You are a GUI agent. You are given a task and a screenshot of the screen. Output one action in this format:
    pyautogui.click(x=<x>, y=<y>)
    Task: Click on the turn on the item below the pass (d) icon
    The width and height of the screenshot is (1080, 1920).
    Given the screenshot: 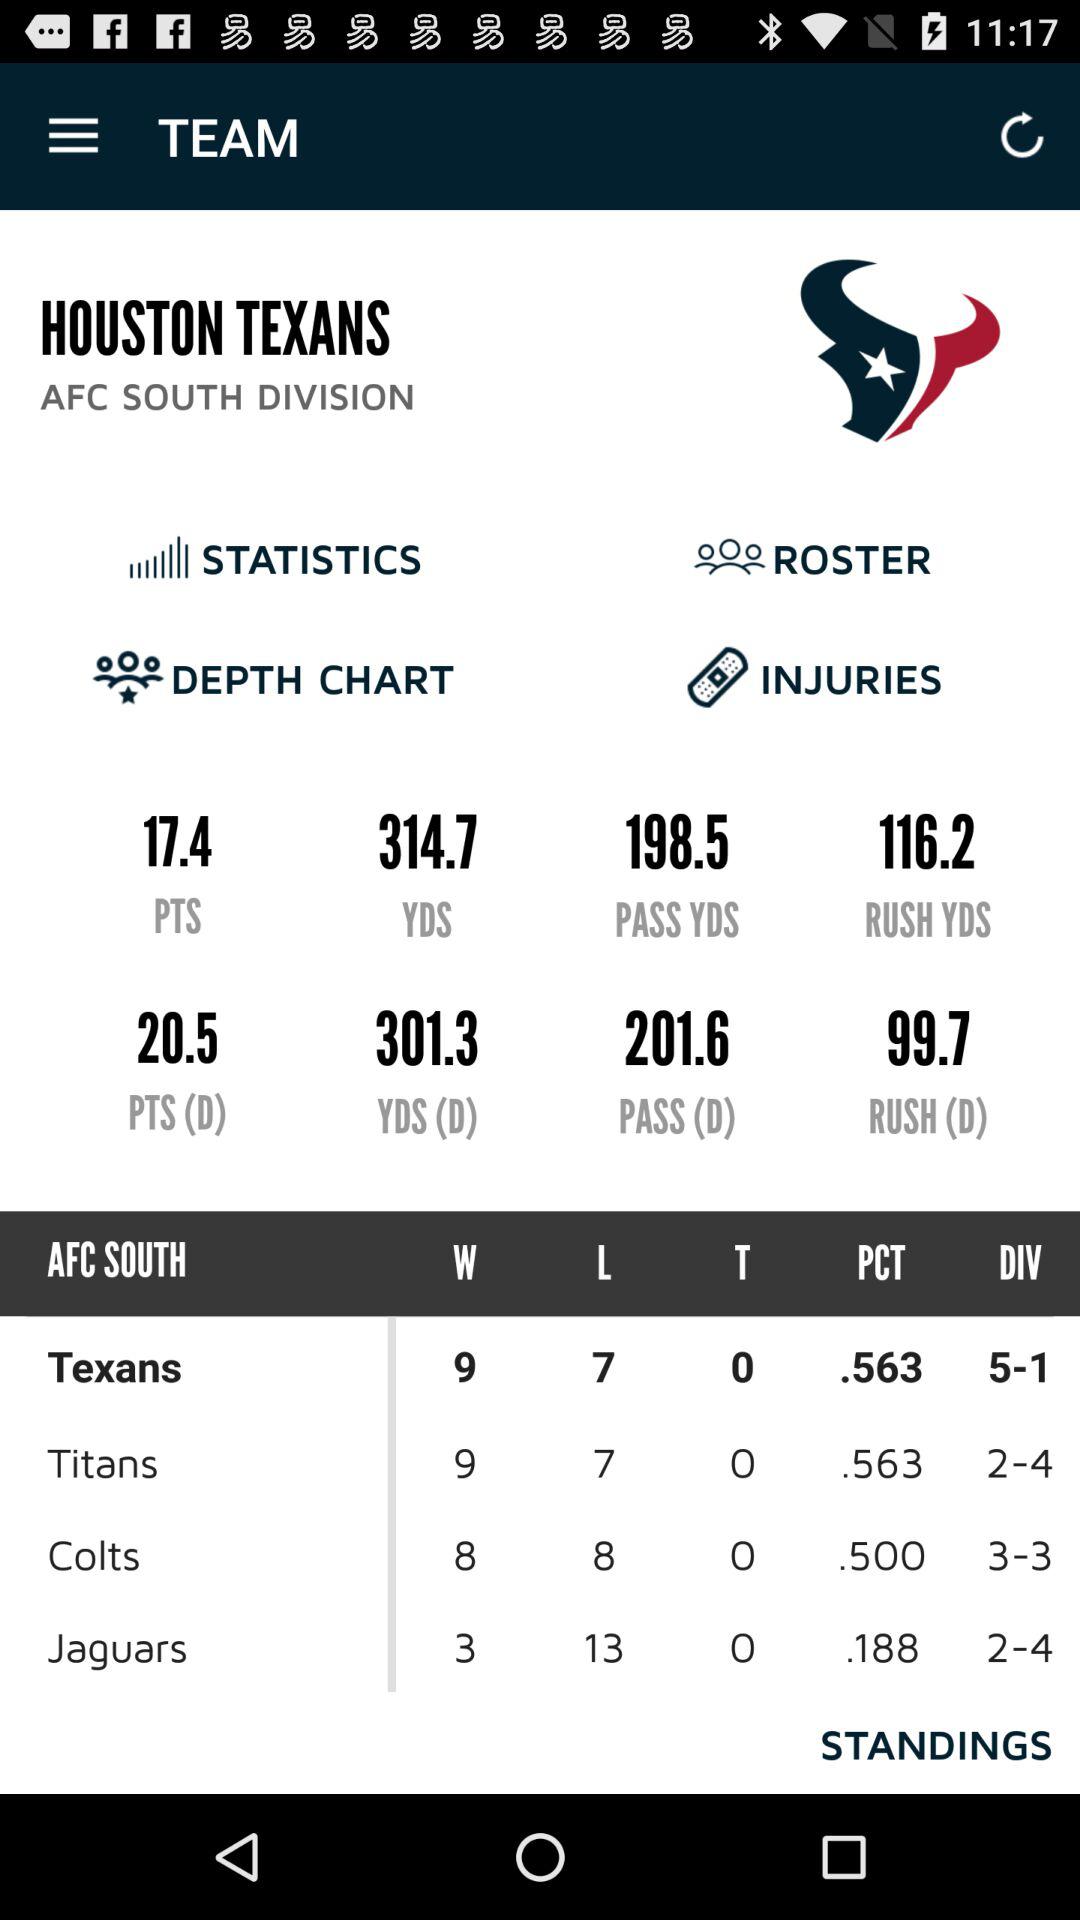 What is the action you would take?
    pyautogui.click(x=604, y=1264)
    